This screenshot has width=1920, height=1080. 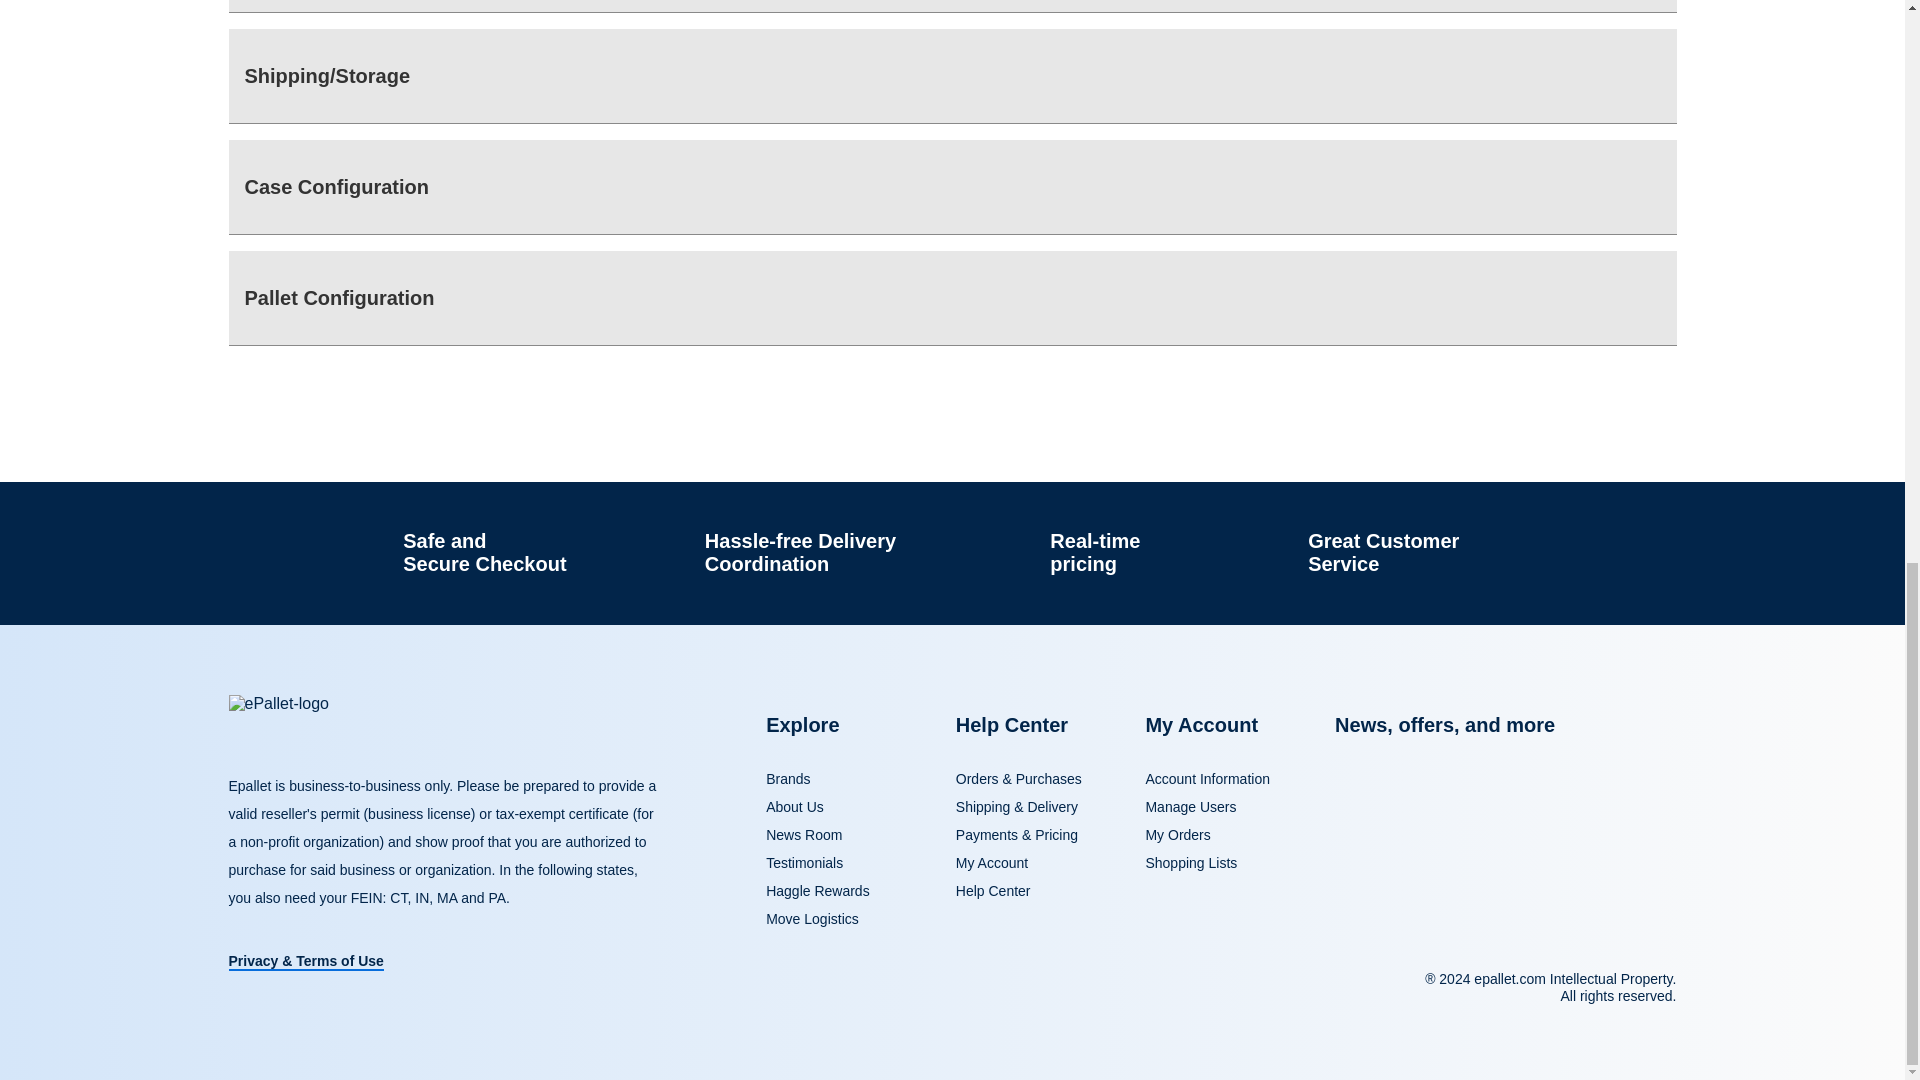 What do you see at coordinates (992, 862) in the screenshot?
I see `My Account` at bounding box center [992, 862].